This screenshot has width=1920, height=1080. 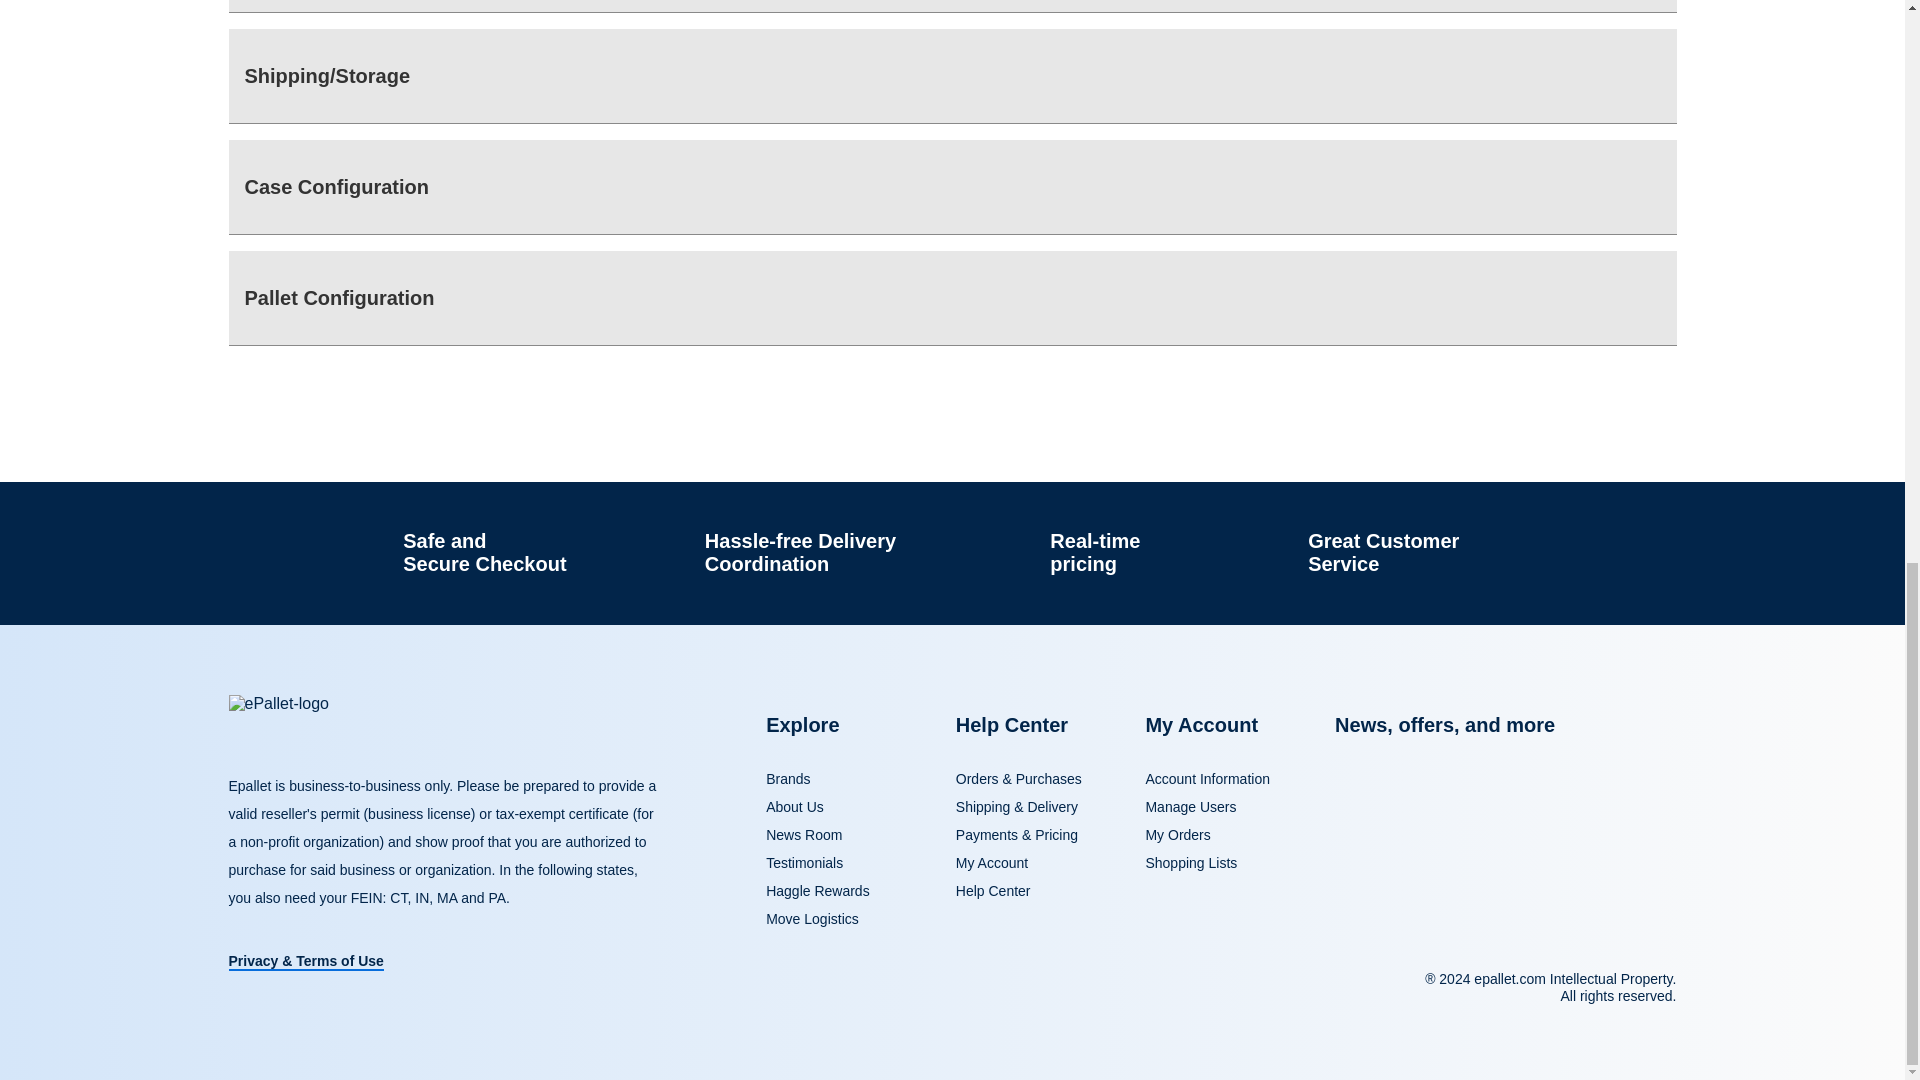 What do you see at coordinates (992, 862) in the screenshot?
I see `My Account` at bounding box center [992, 862].